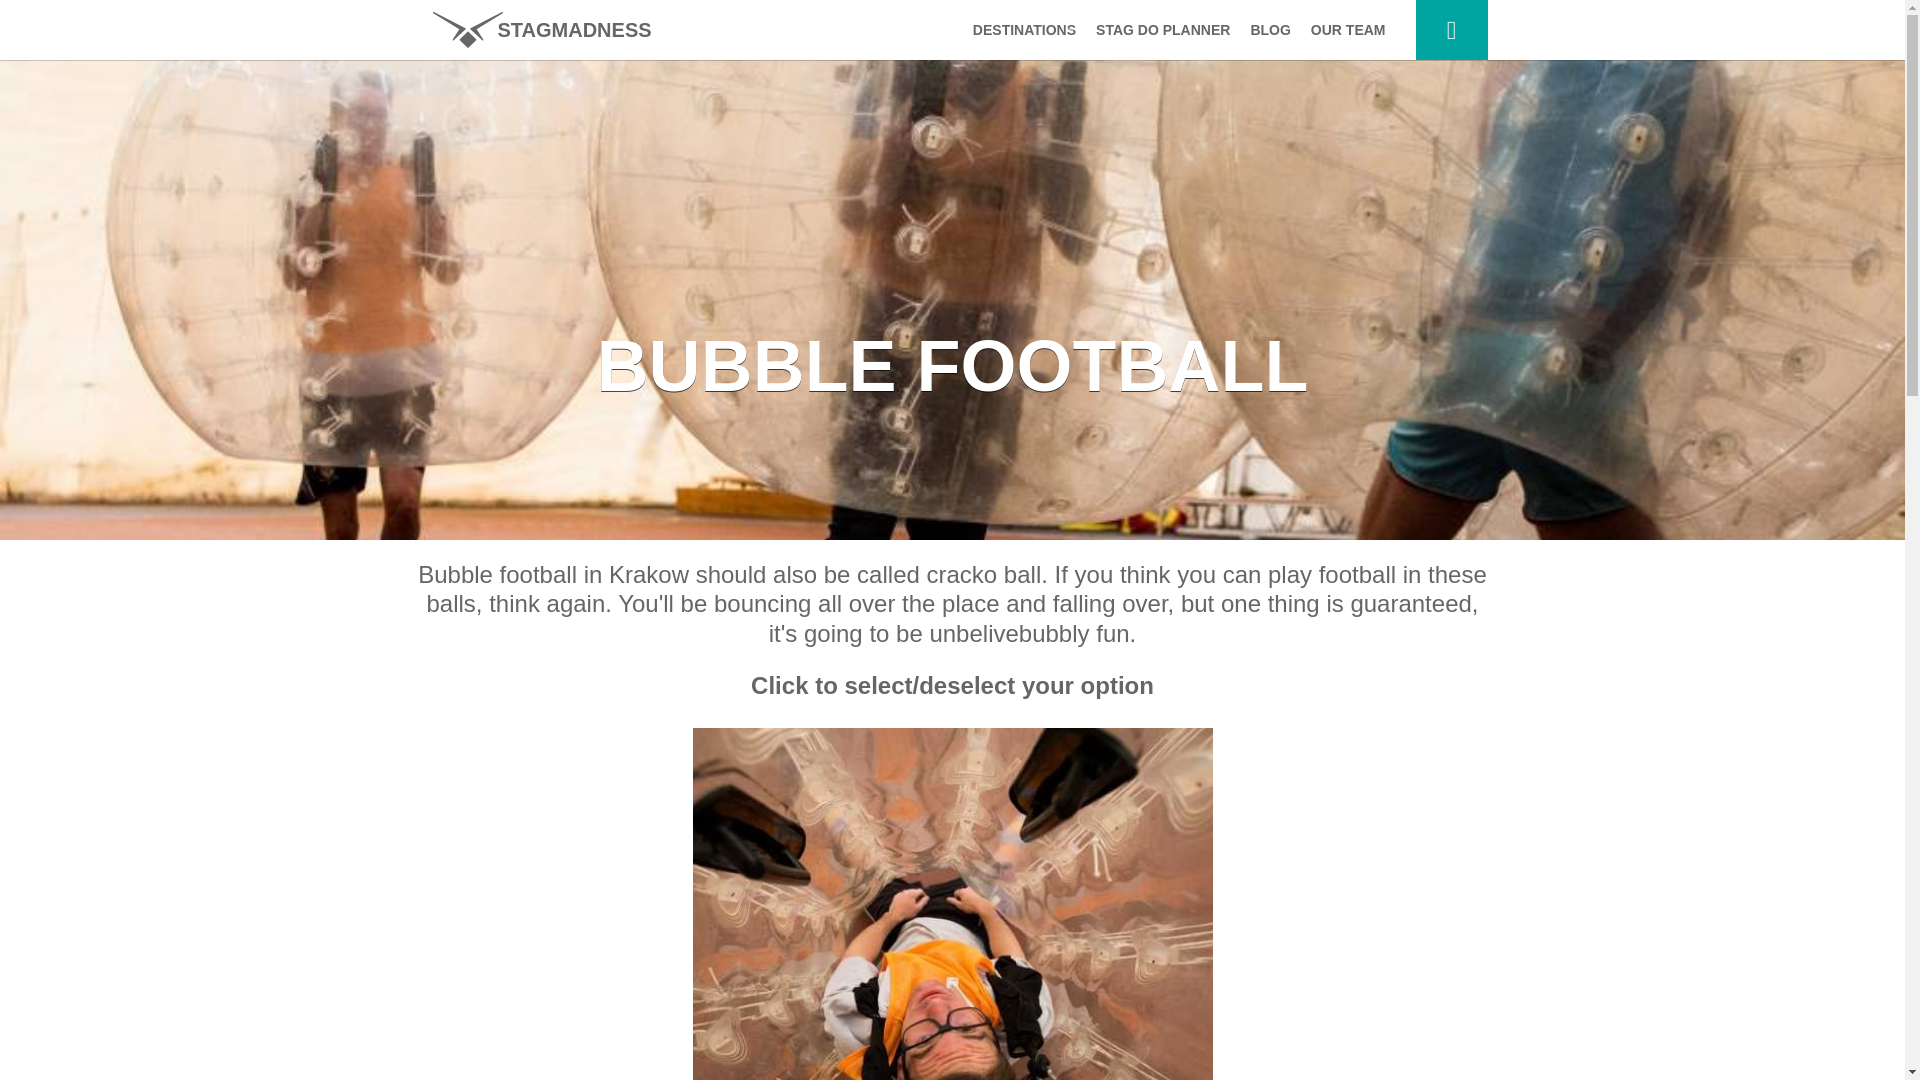  I want to click on STAGMADNESS, so click(540, 30).